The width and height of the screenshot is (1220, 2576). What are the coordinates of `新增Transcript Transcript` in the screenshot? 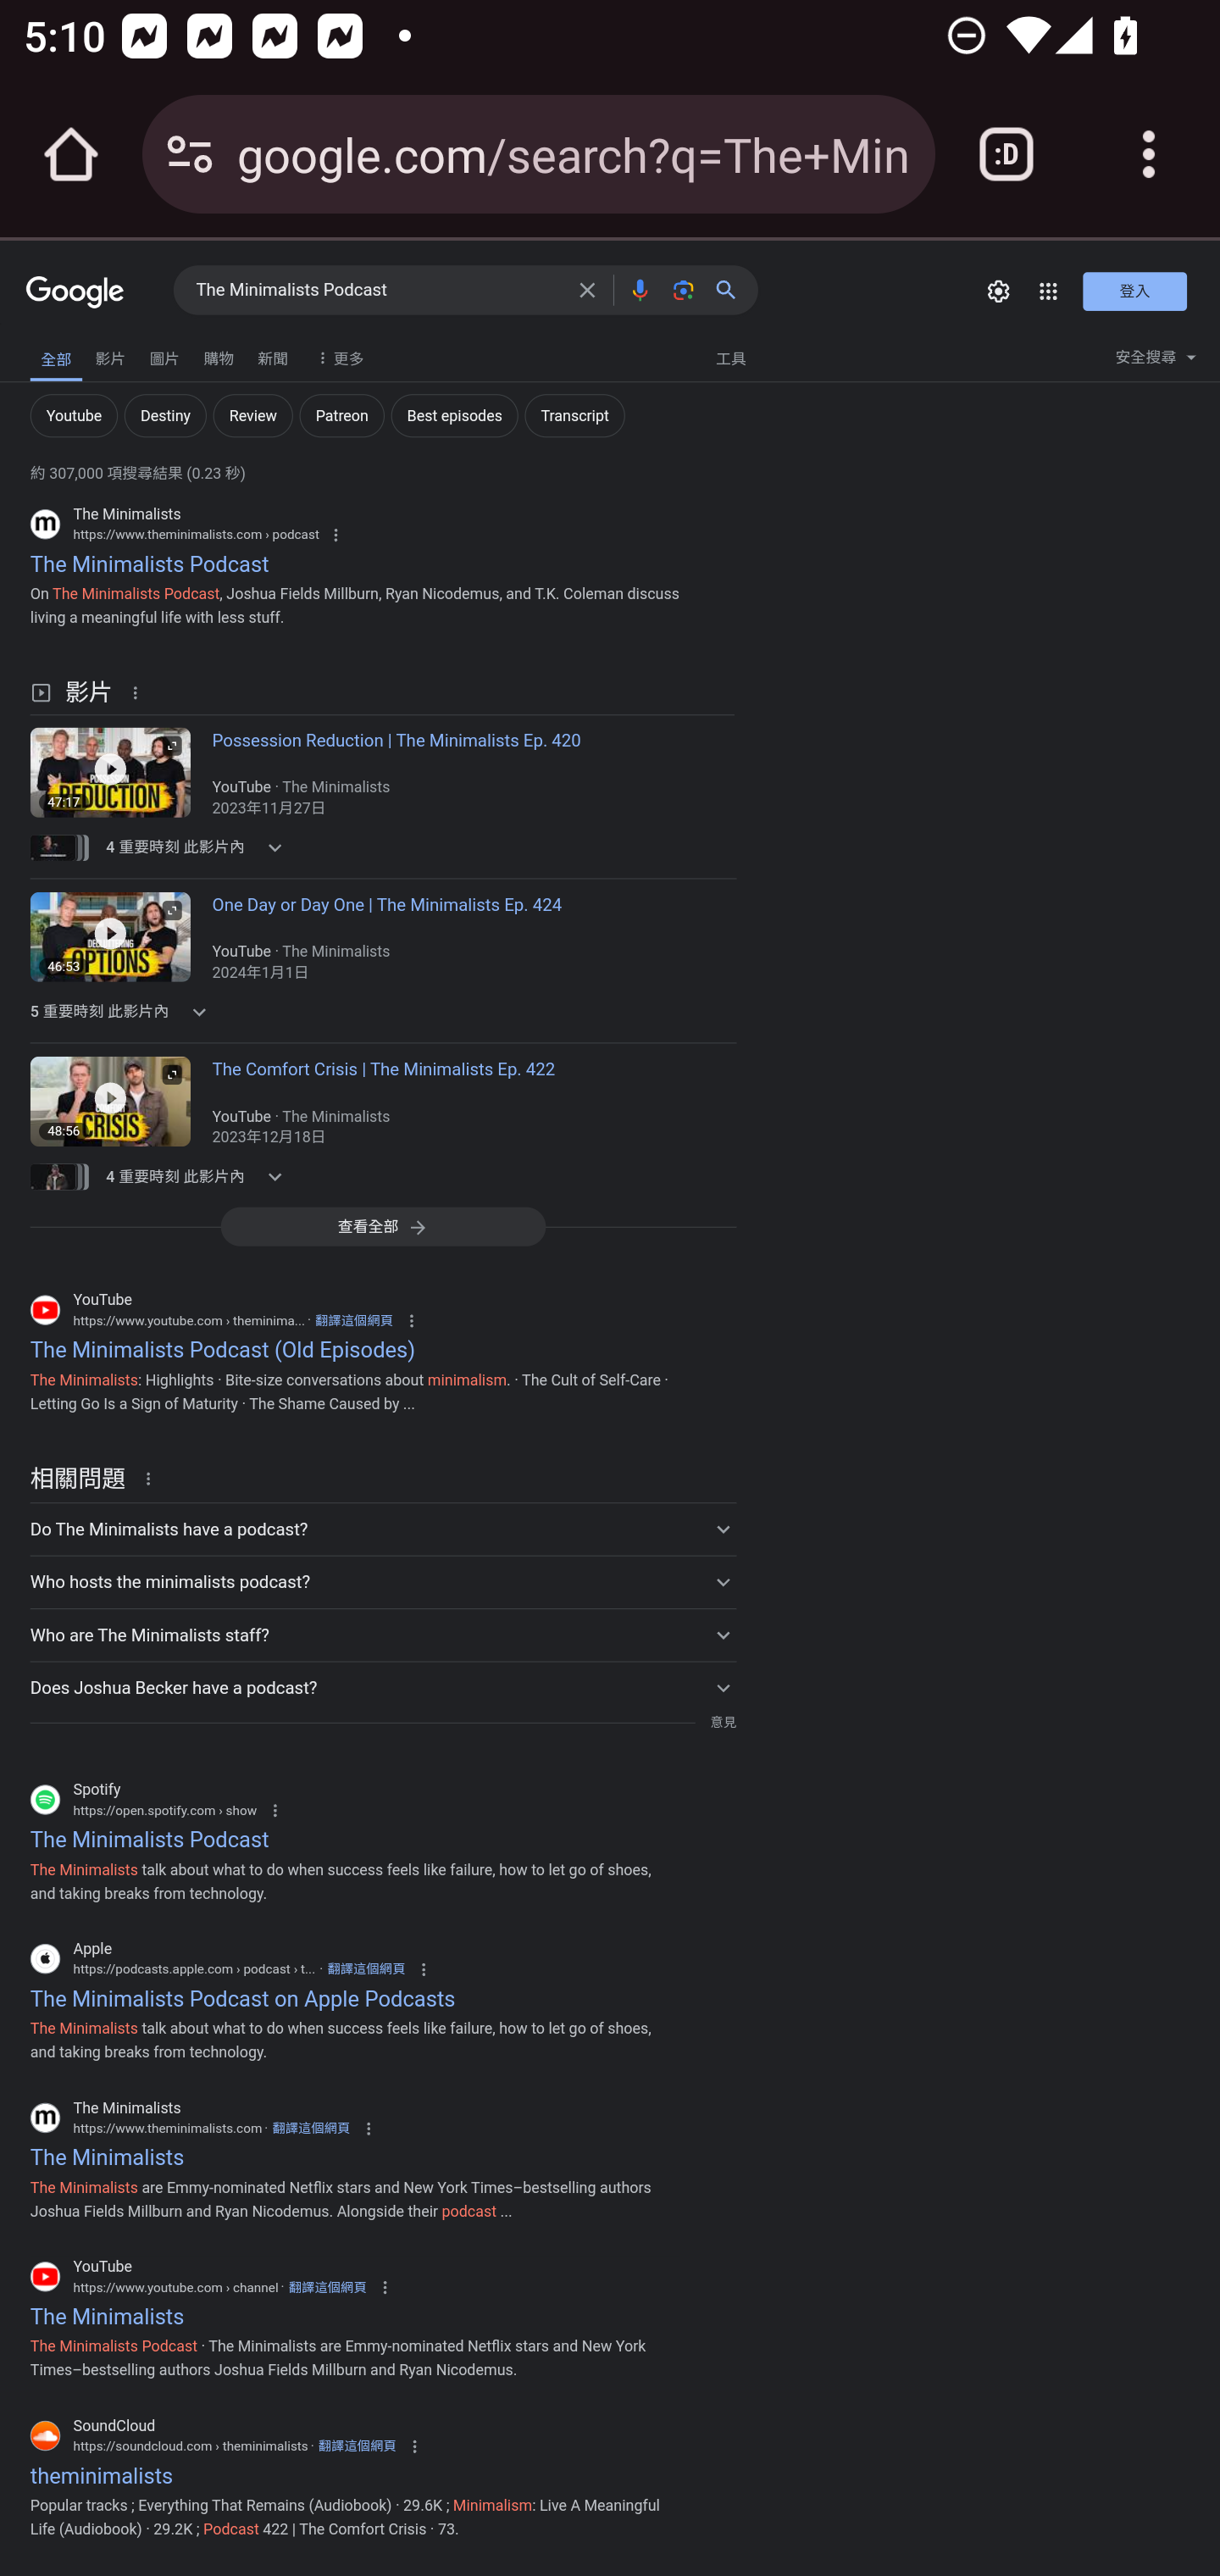 It's located at (574, 415).